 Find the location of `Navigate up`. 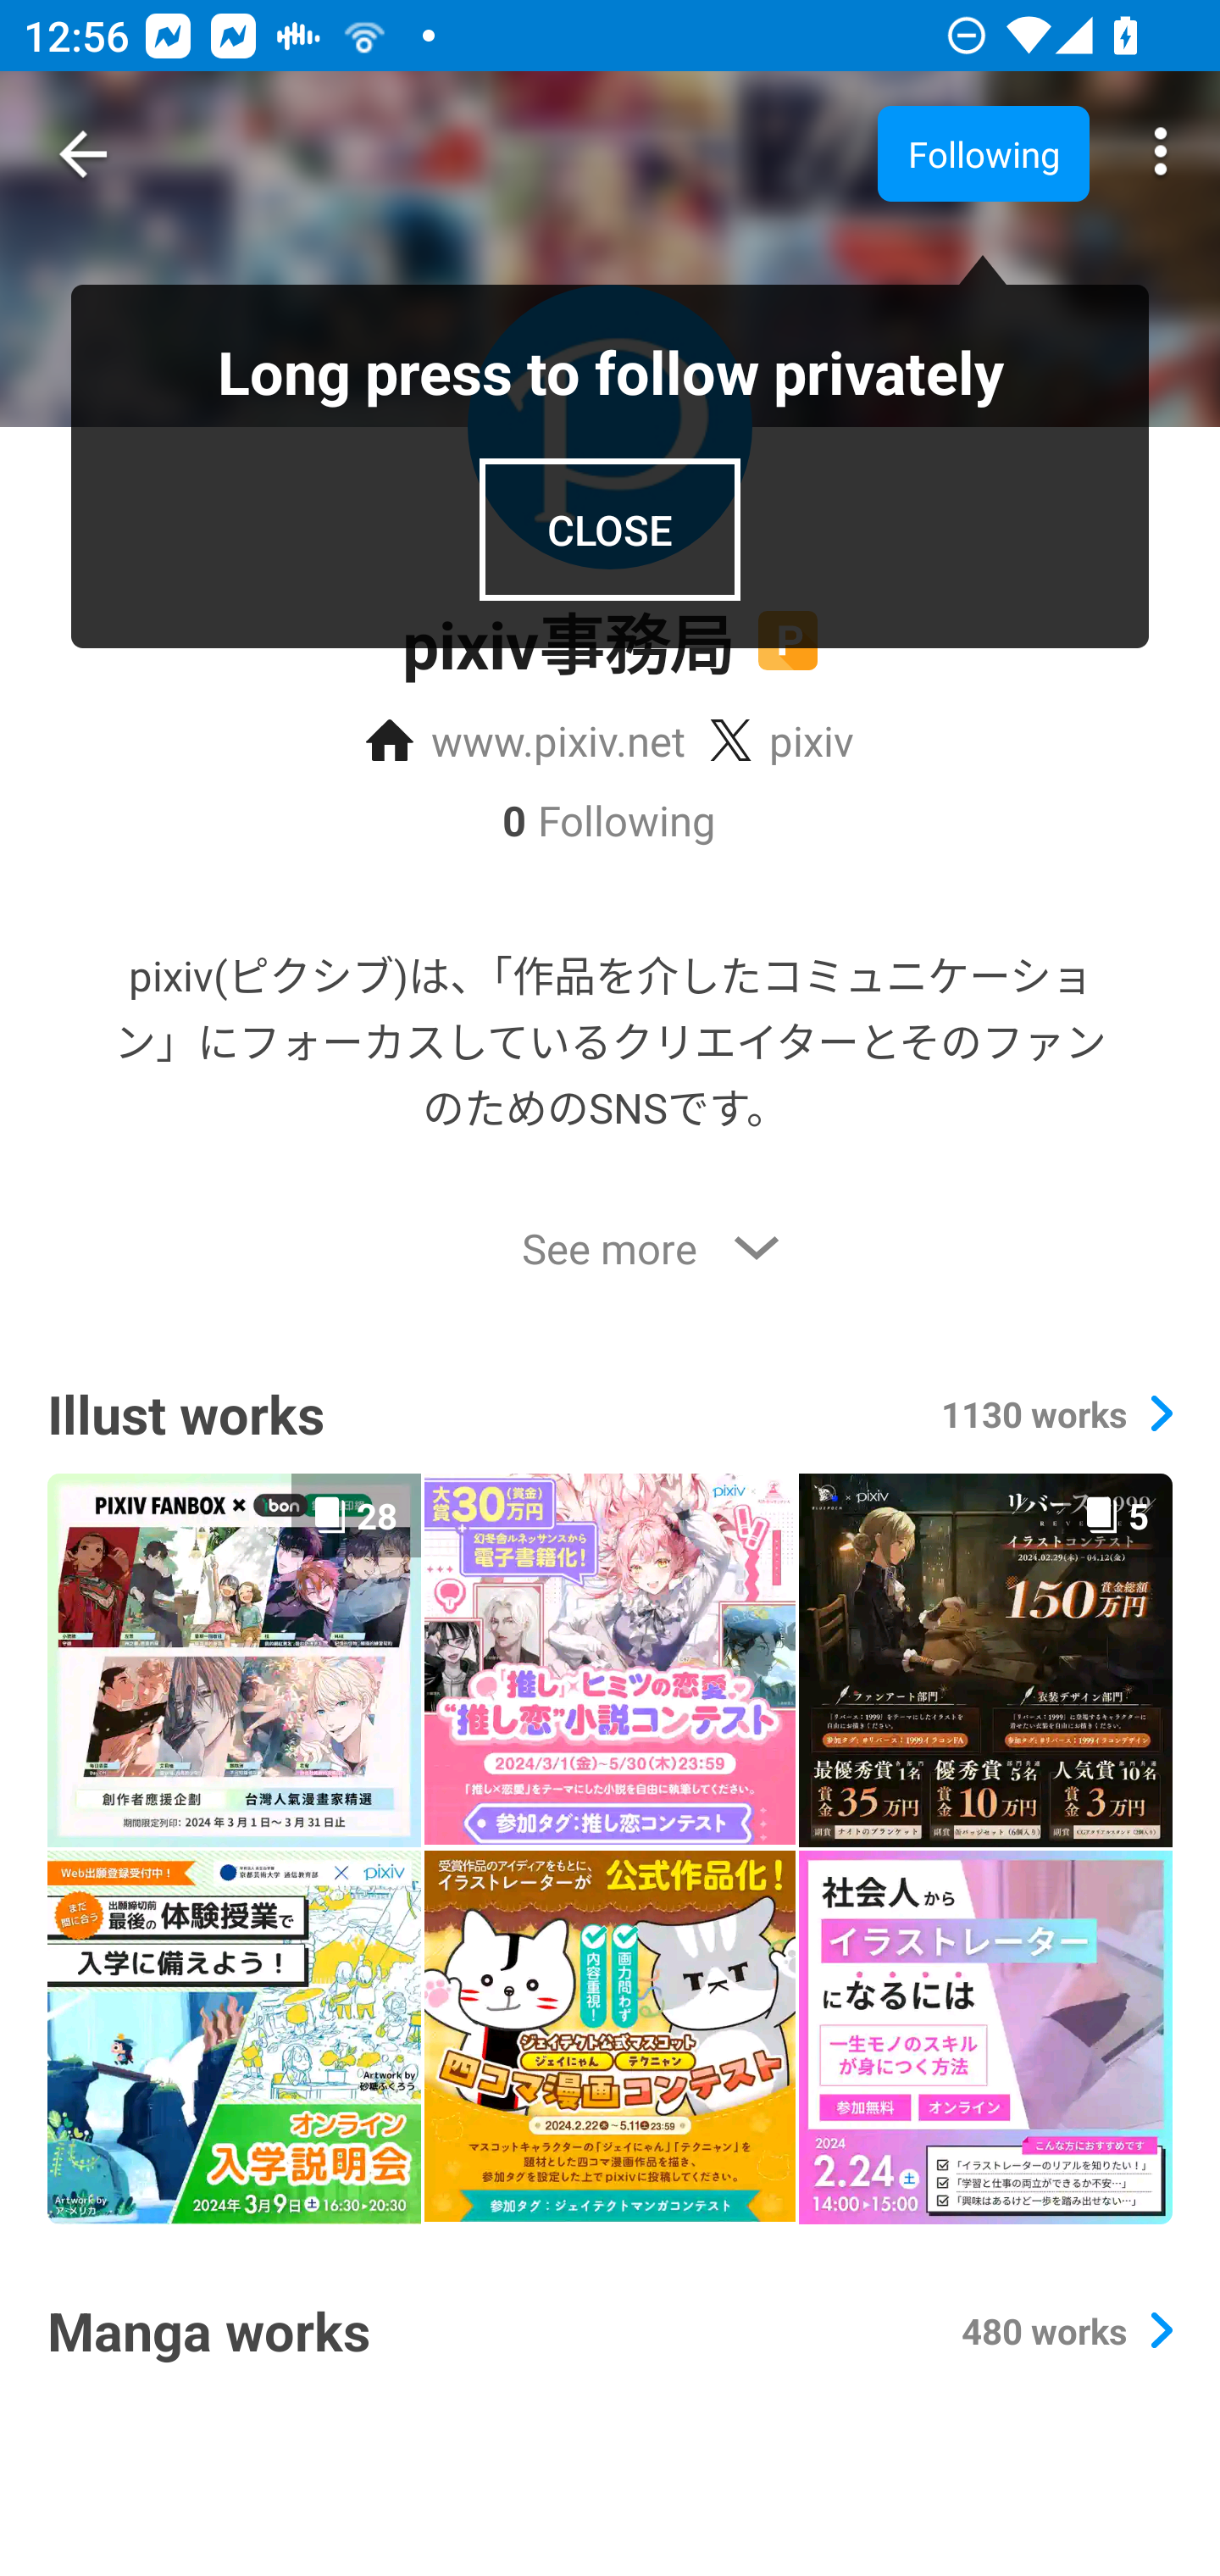

Navigate up is located at coordinates (83, 154).